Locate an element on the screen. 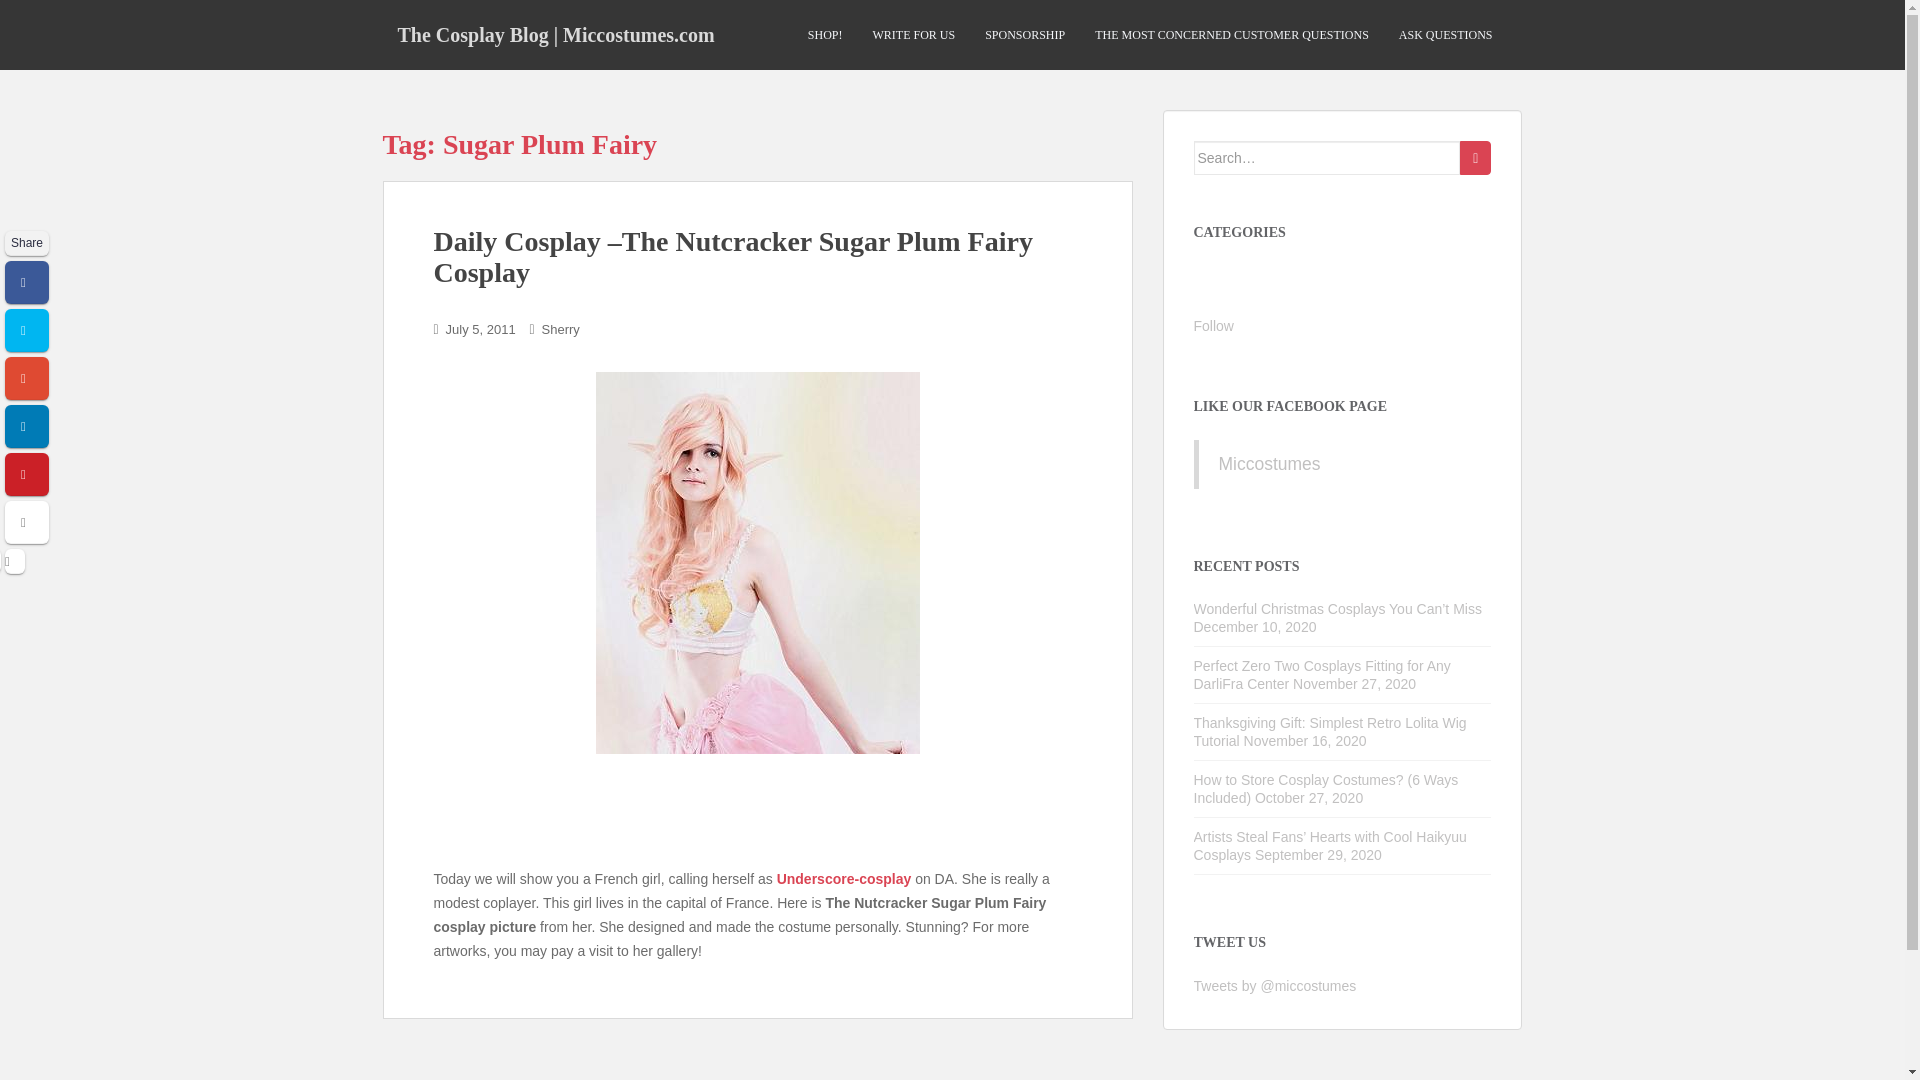 The height and width of the screenshot is (1080, 1920). THE MOST CONCERNED CUSTOMER QUESTIONS is located at coordinates (1231, 35).